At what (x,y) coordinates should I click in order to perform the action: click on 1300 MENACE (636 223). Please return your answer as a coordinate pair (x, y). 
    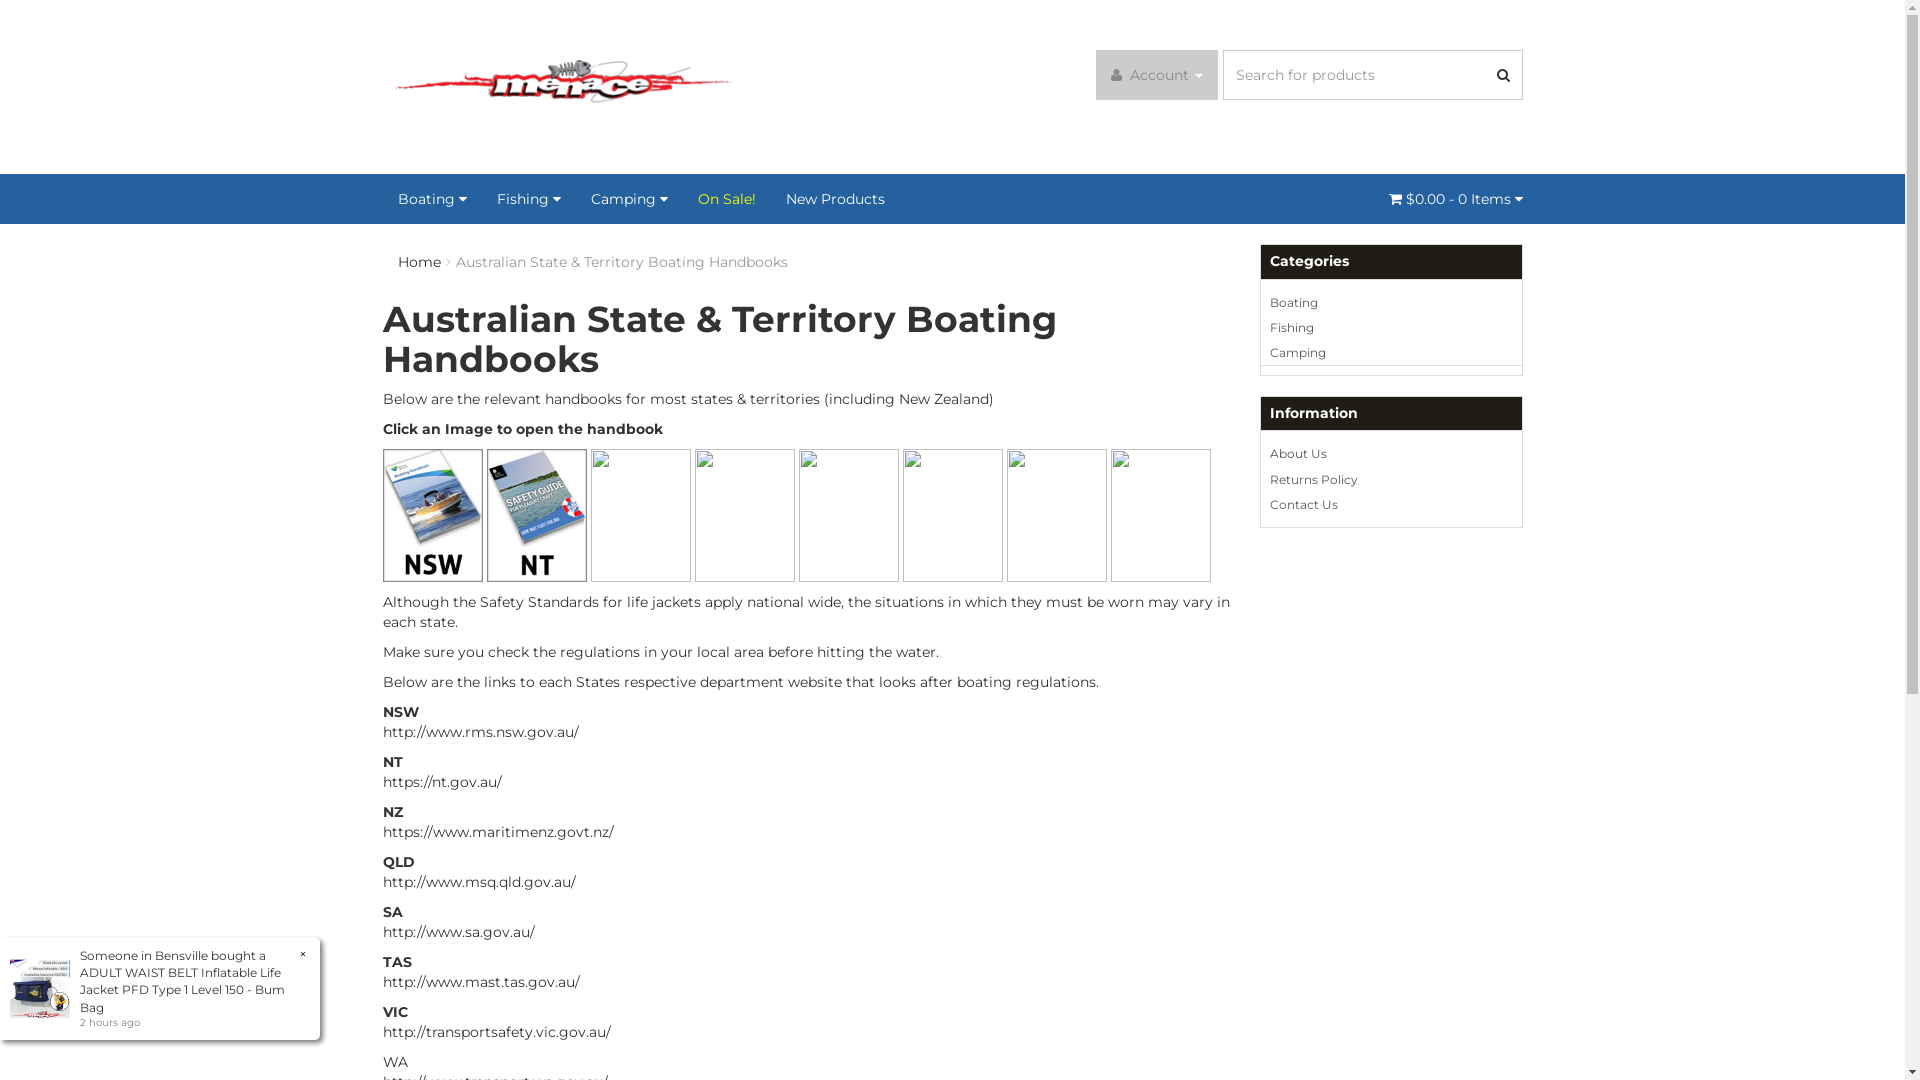
    Looking at the image, I should click on (1380, 127).